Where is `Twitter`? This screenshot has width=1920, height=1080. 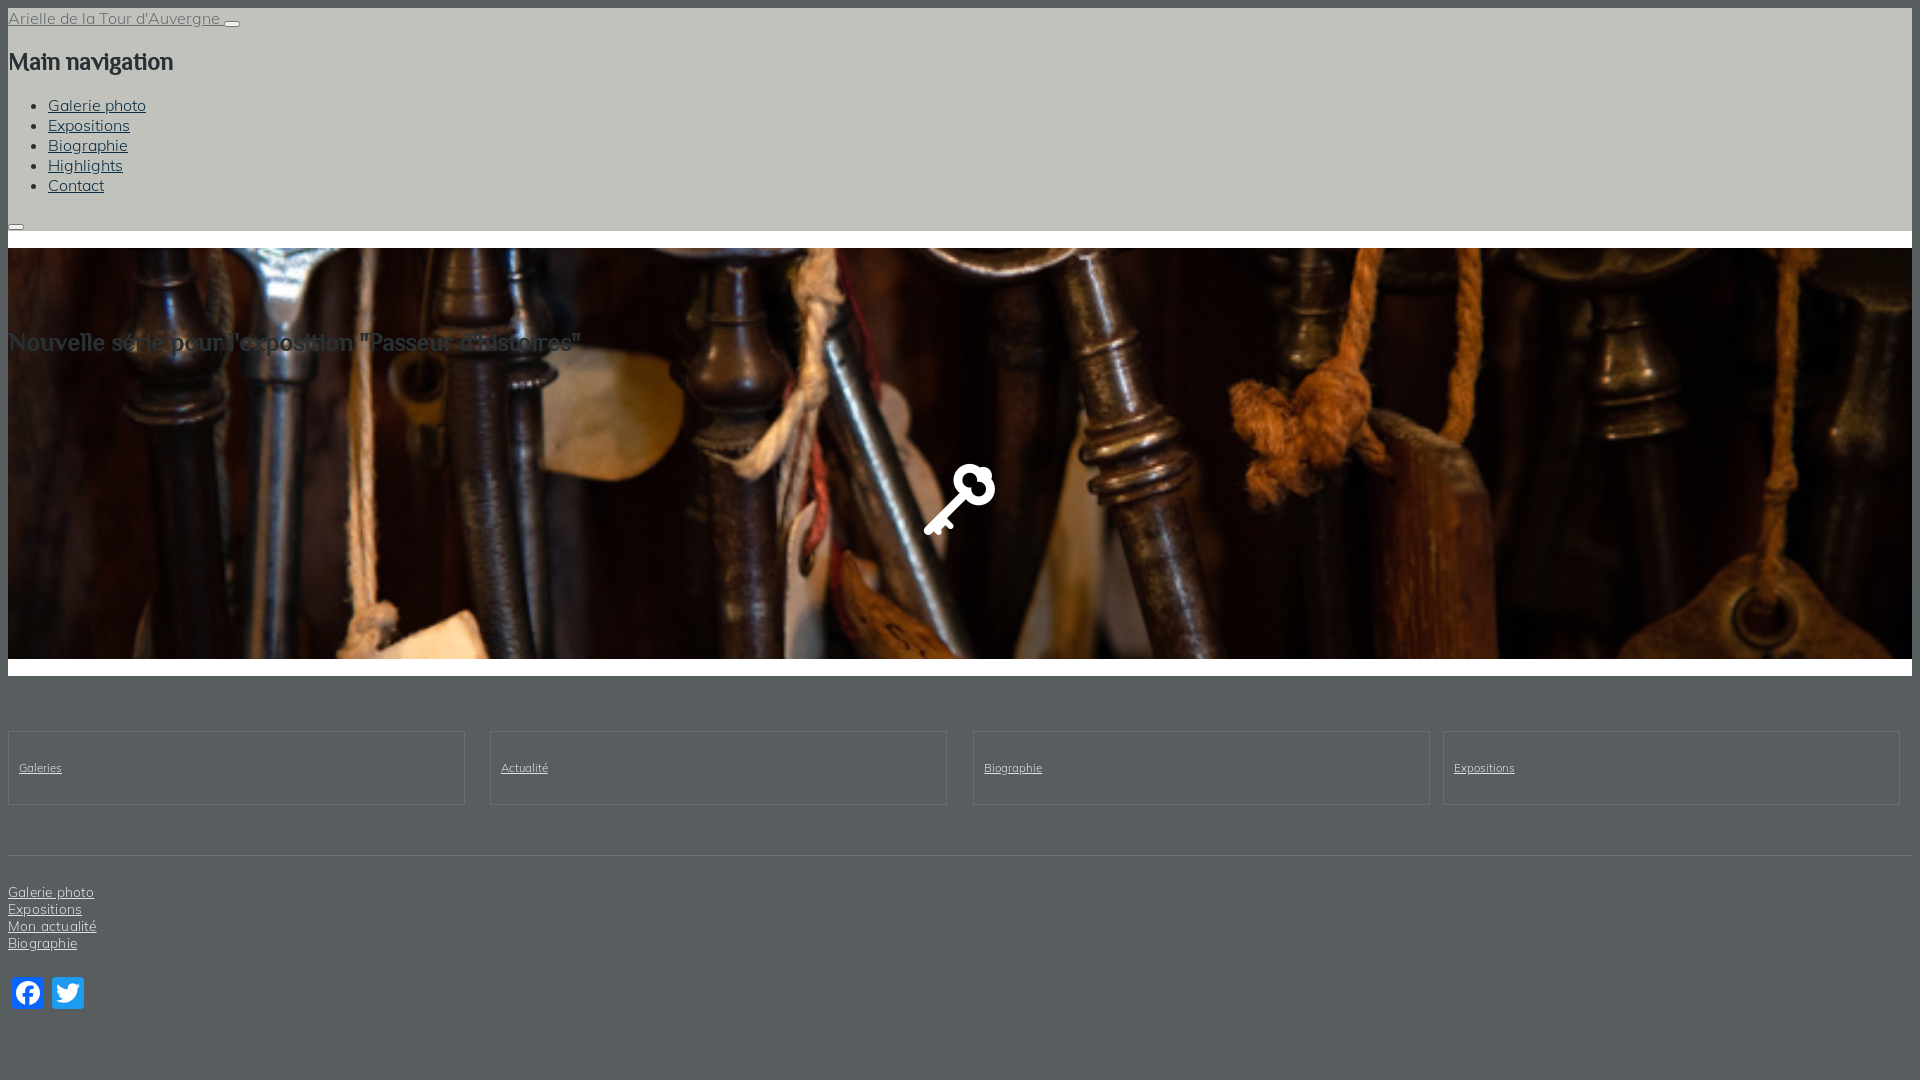
Twitter is located at coordinates (68, 991).